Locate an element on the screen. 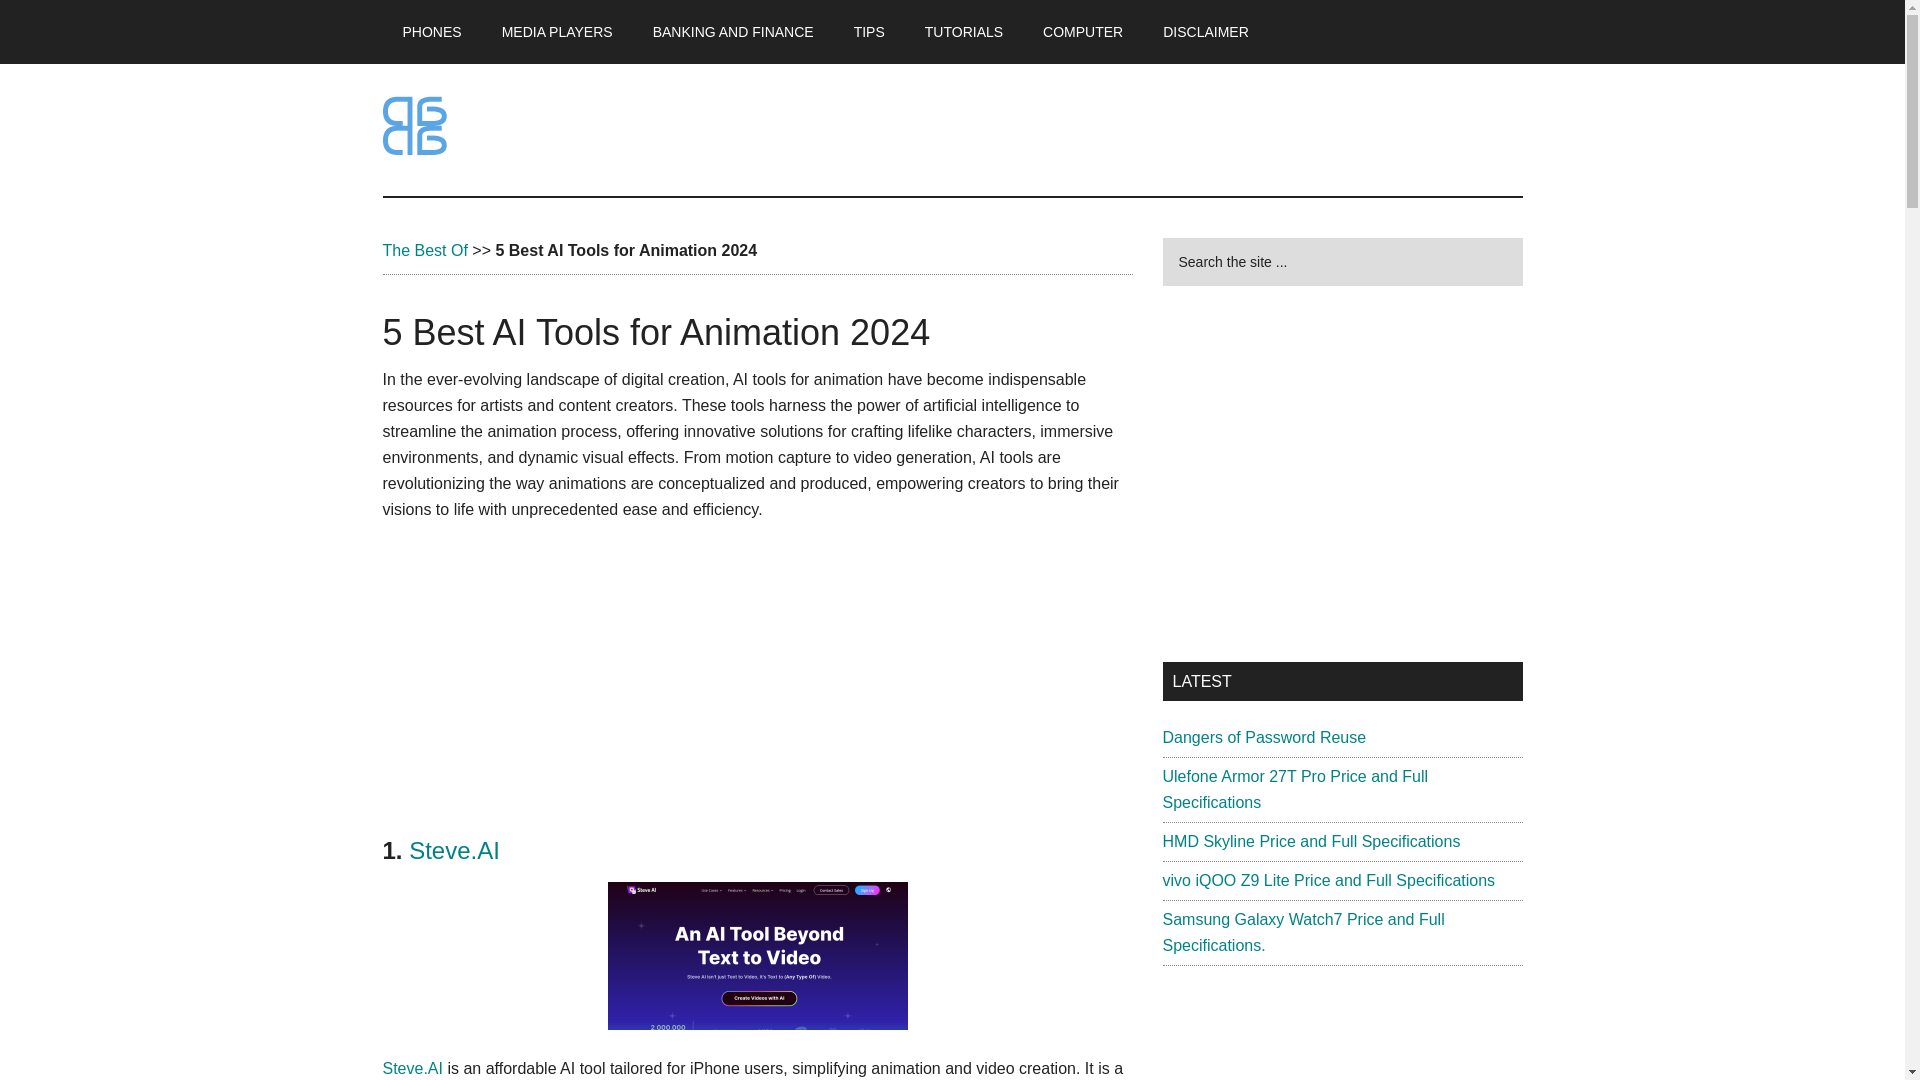  The best AI Tools for Animation 1 is located at coordinates (758, 956).